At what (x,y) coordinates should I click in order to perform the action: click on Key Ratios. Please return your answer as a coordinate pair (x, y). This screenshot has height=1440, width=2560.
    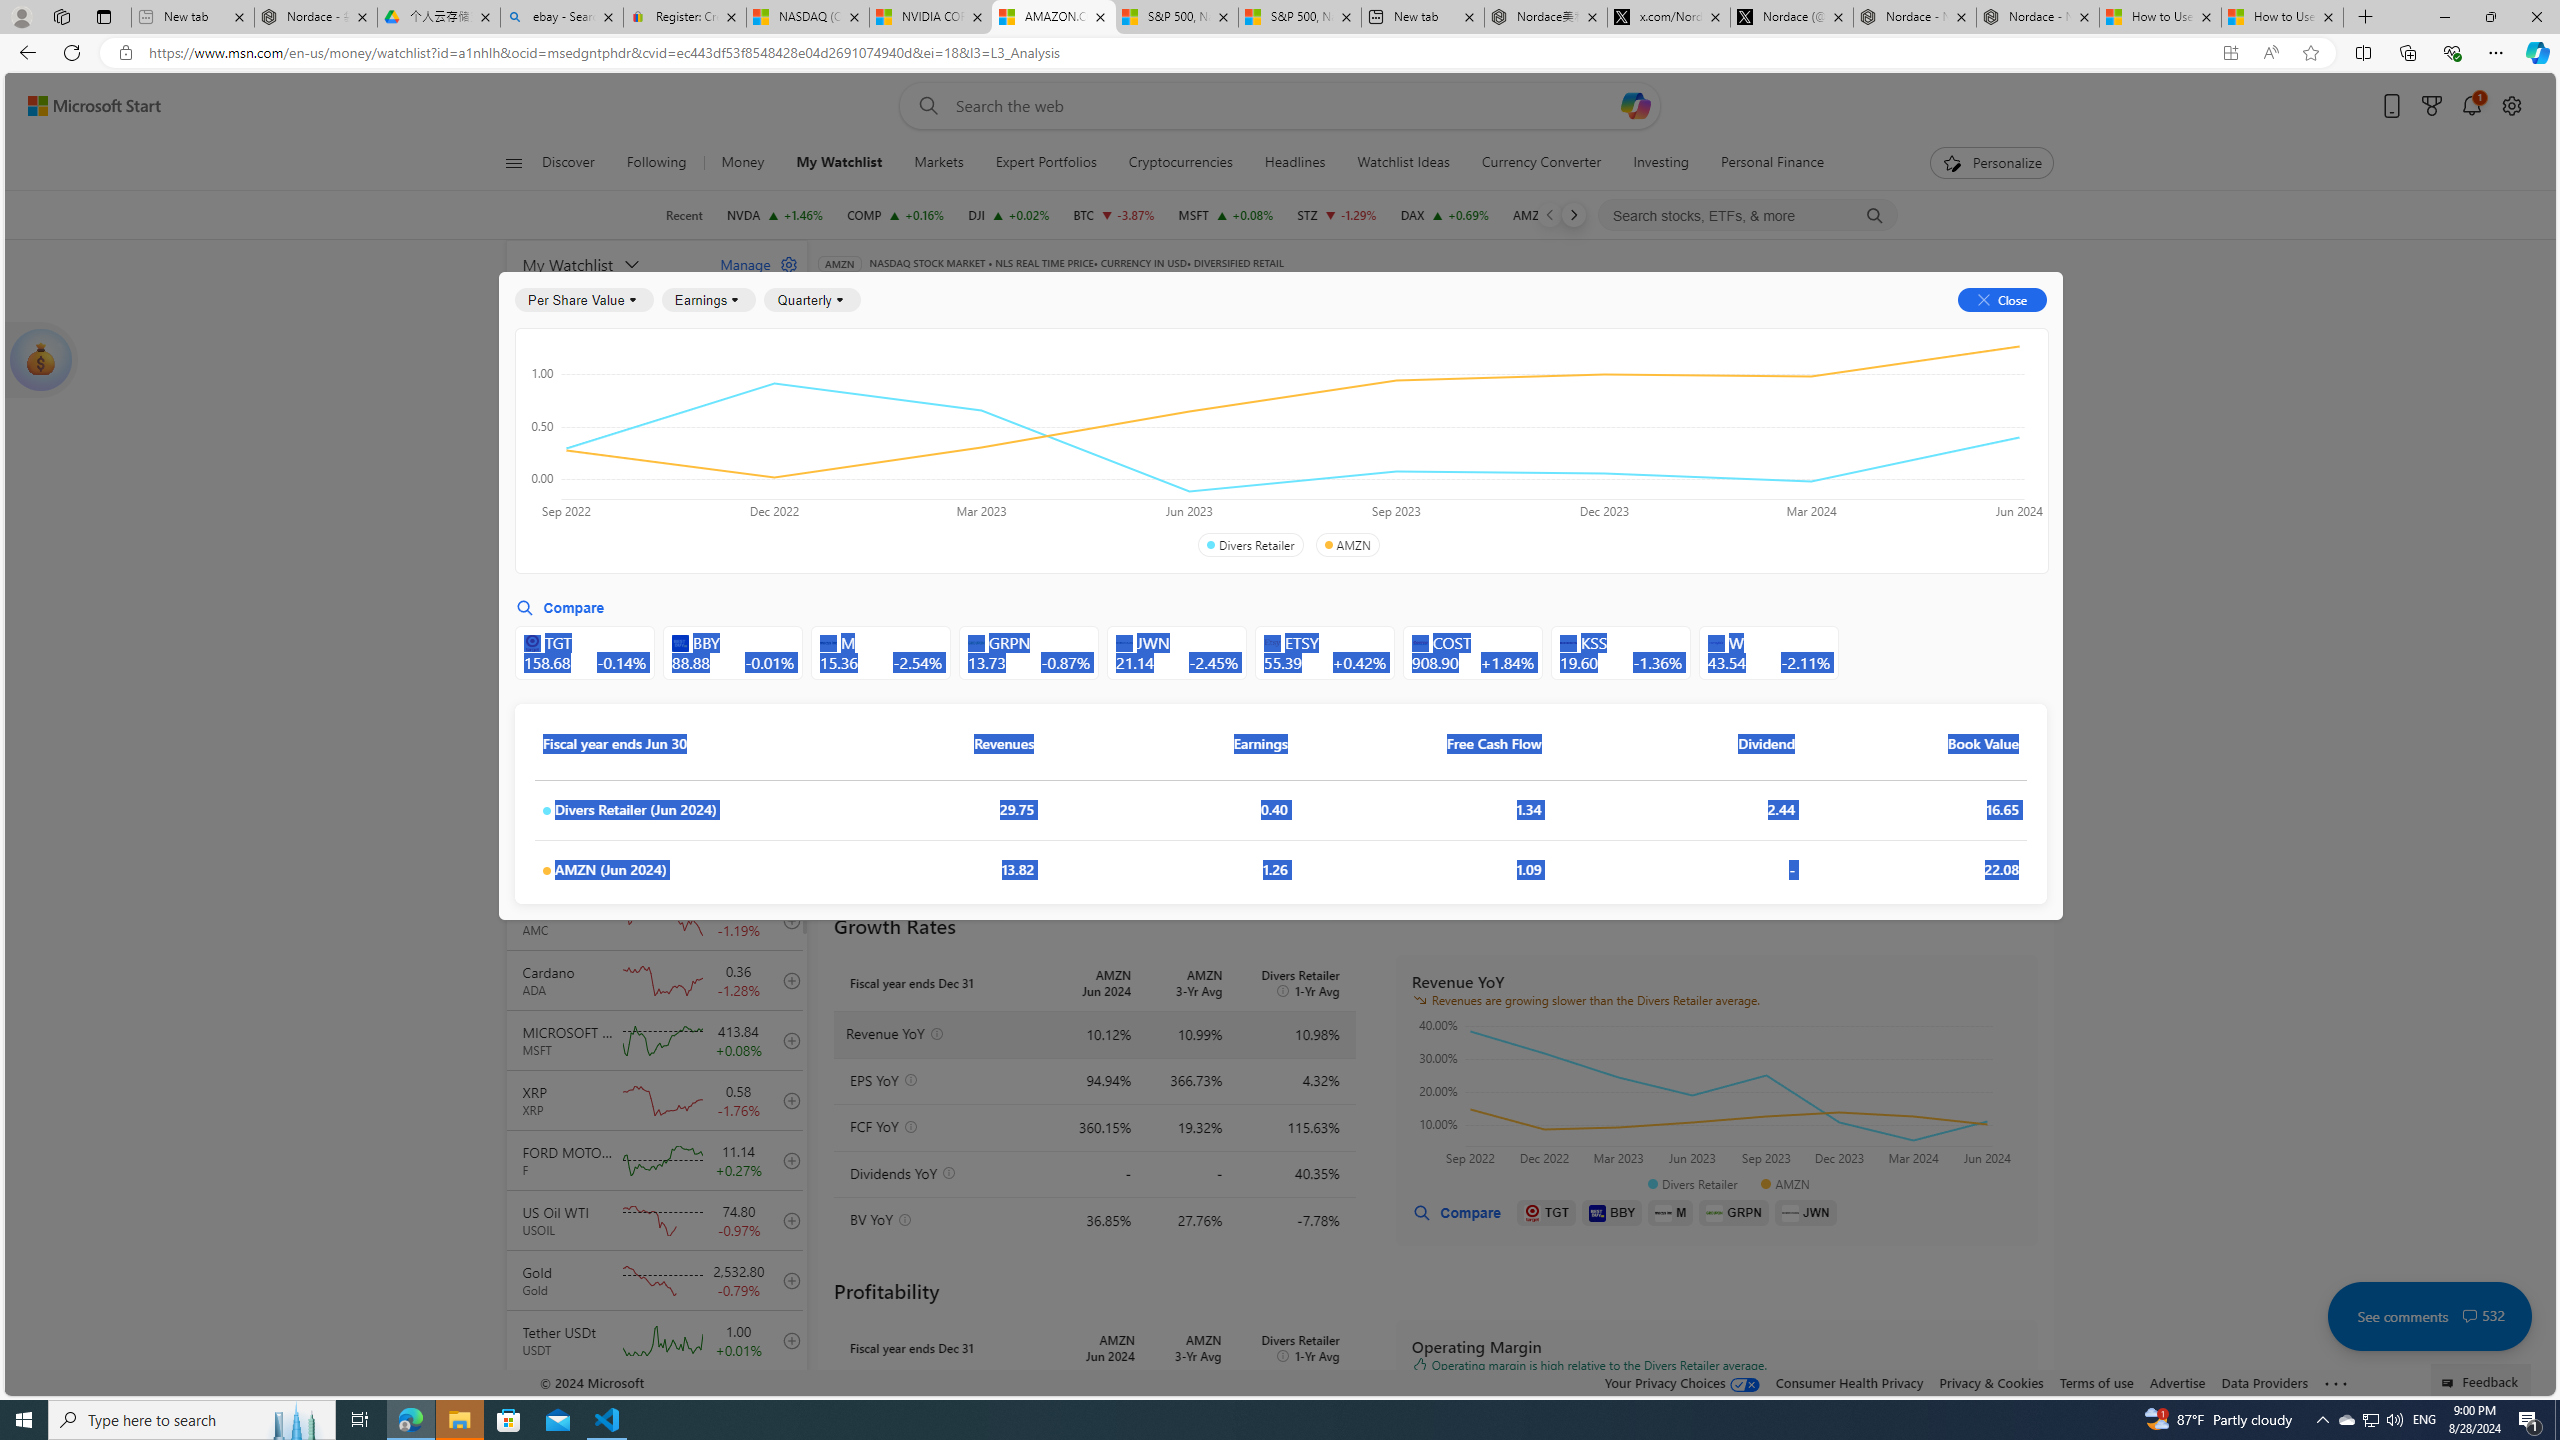
    Looking at the image, I should click on (868, 392).